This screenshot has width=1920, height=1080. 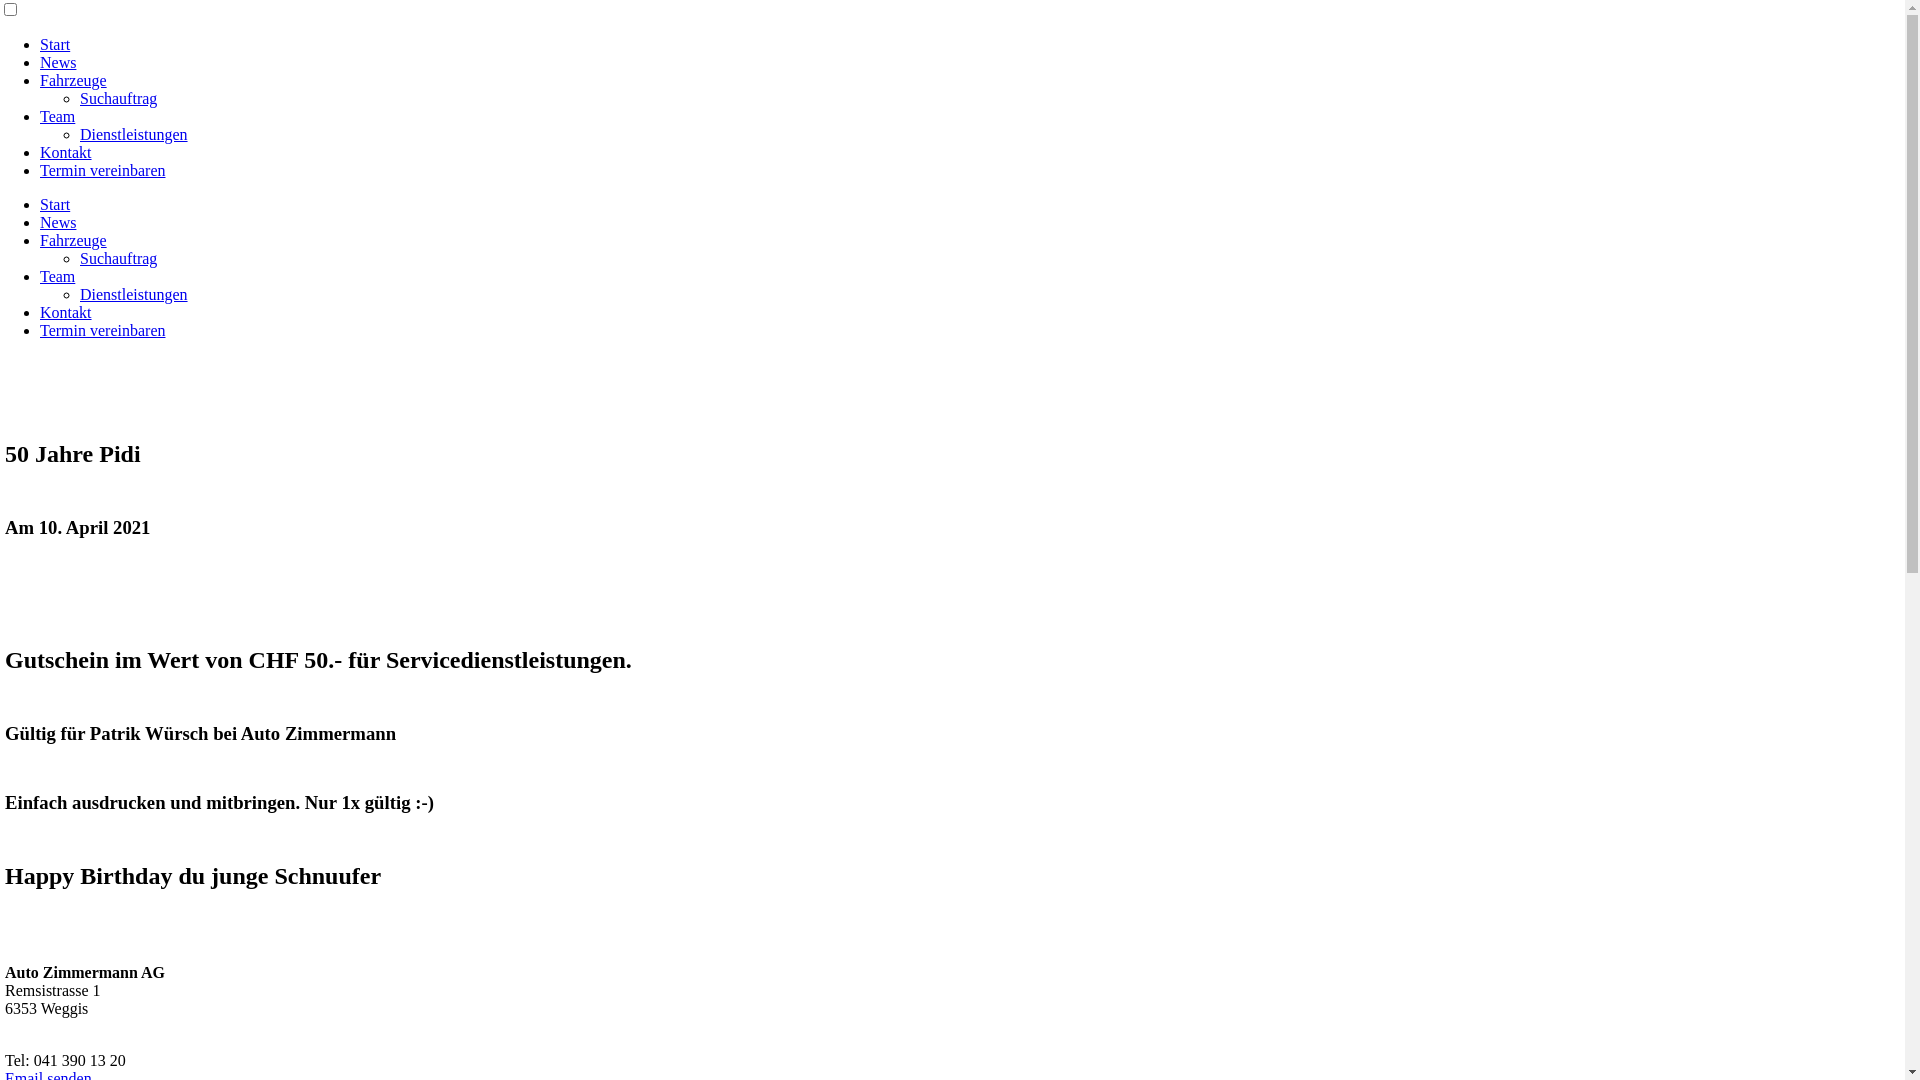 What do you see at coordinates (74, 80) in the screenshot?
I see `Fahrzeuge` at bounding box center [74, 80].